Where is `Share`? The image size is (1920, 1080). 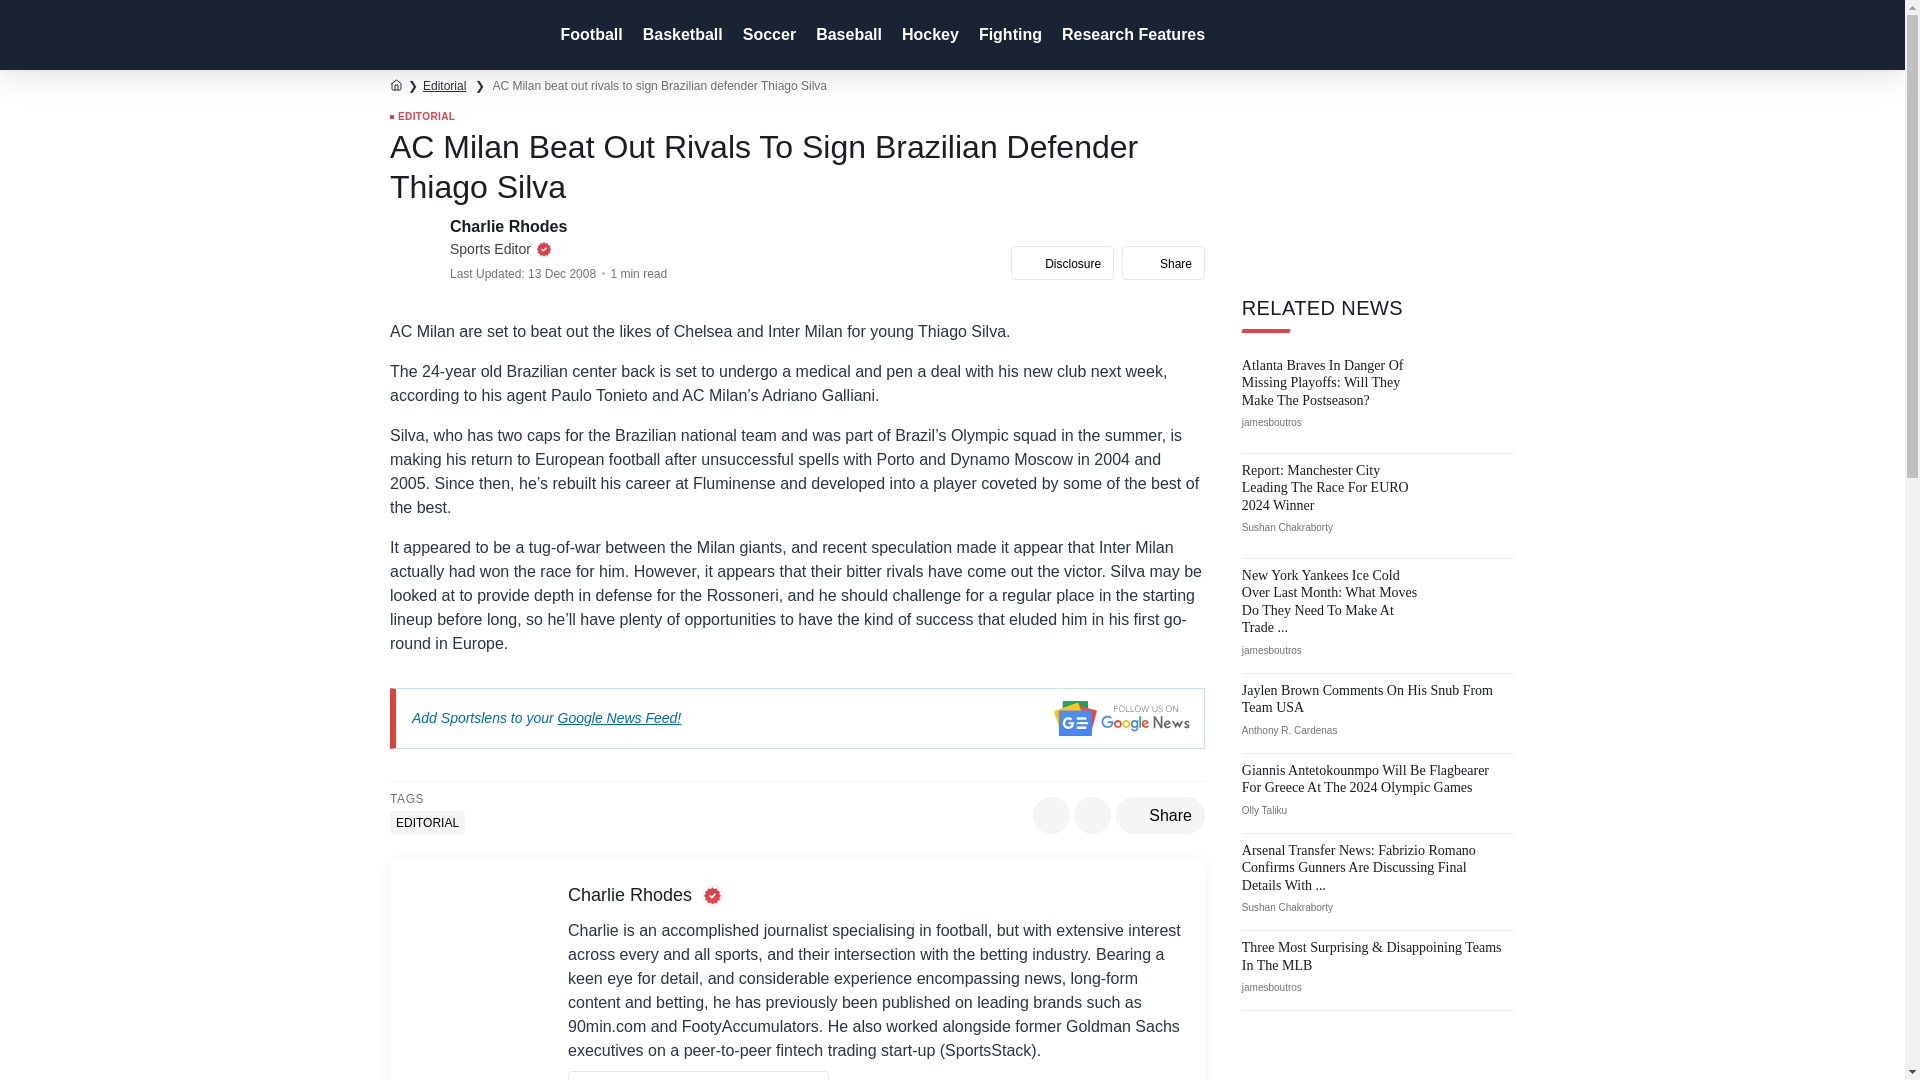 Share is located at coordinates (1160, 814).